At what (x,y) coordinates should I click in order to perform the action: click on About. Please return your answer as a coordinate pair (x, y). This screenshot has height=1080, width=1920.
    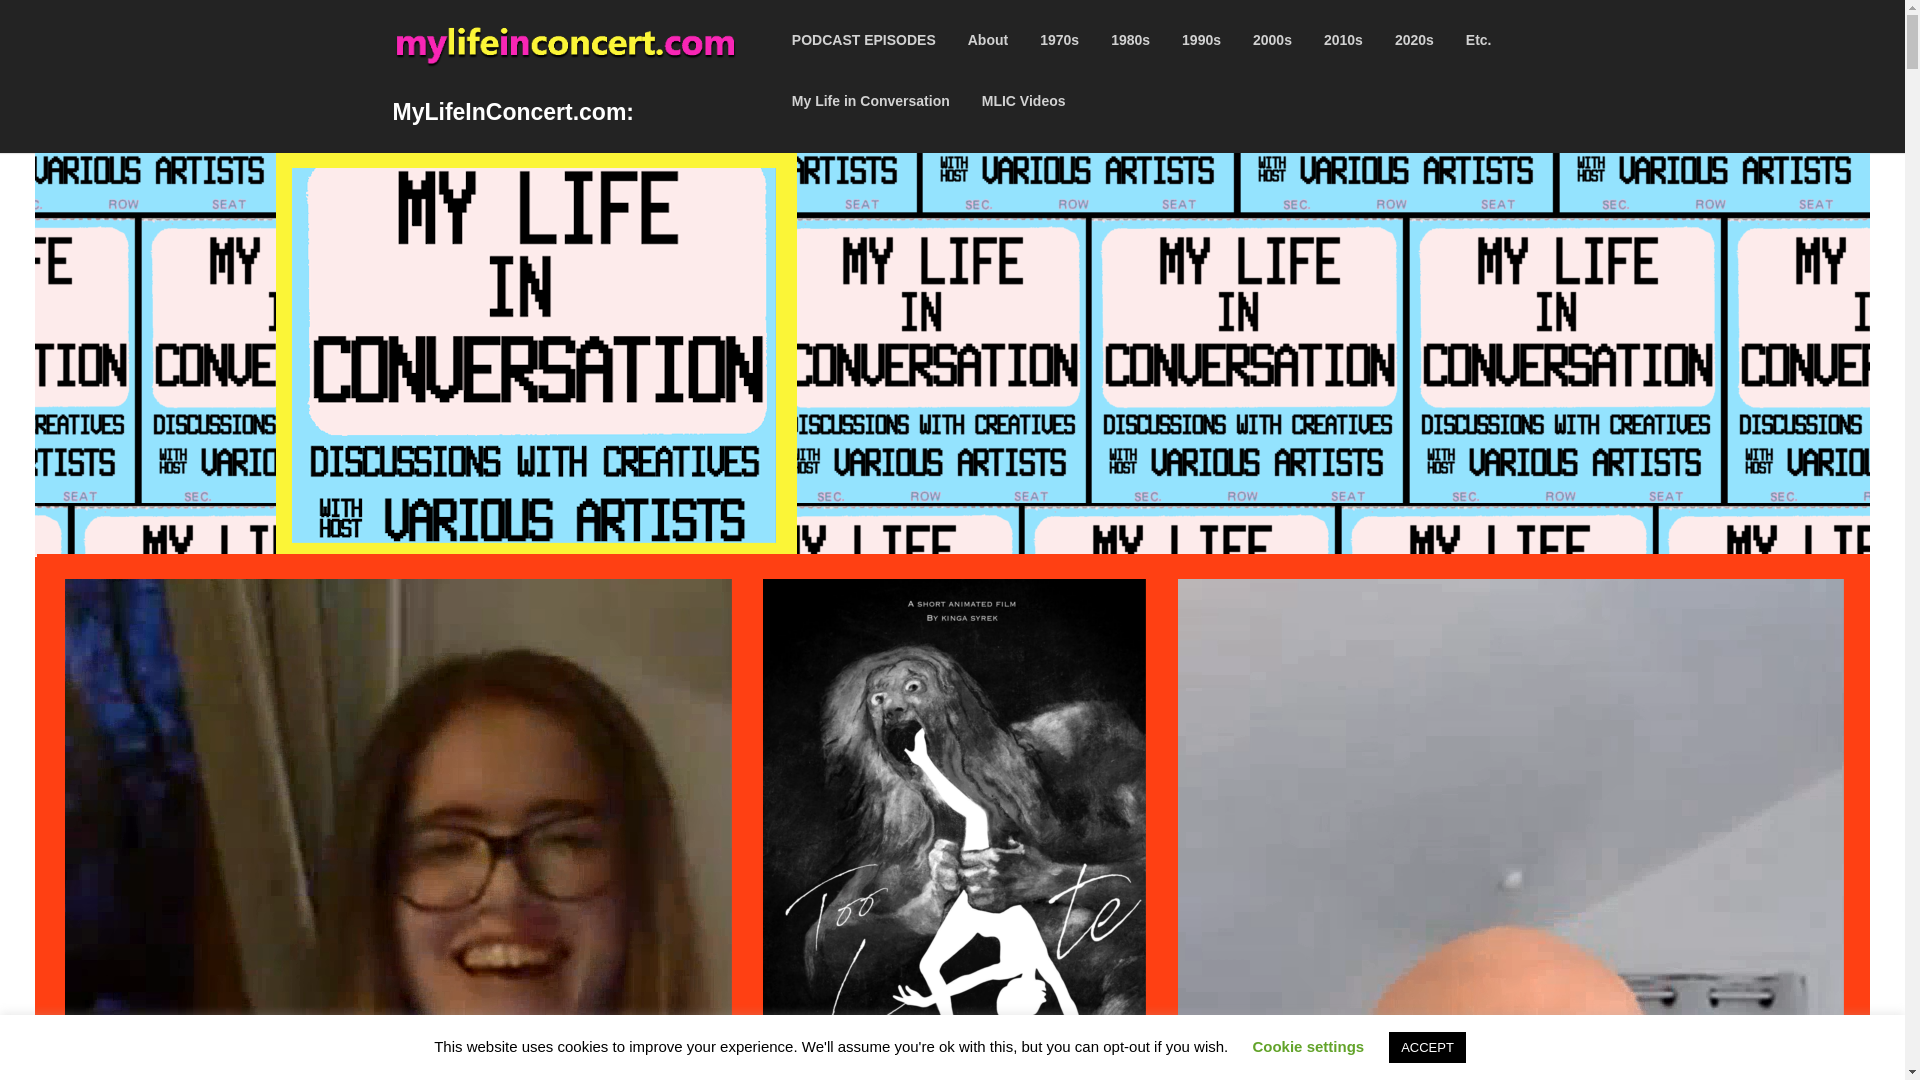
    Looking at the image, I should click on (988, 40).